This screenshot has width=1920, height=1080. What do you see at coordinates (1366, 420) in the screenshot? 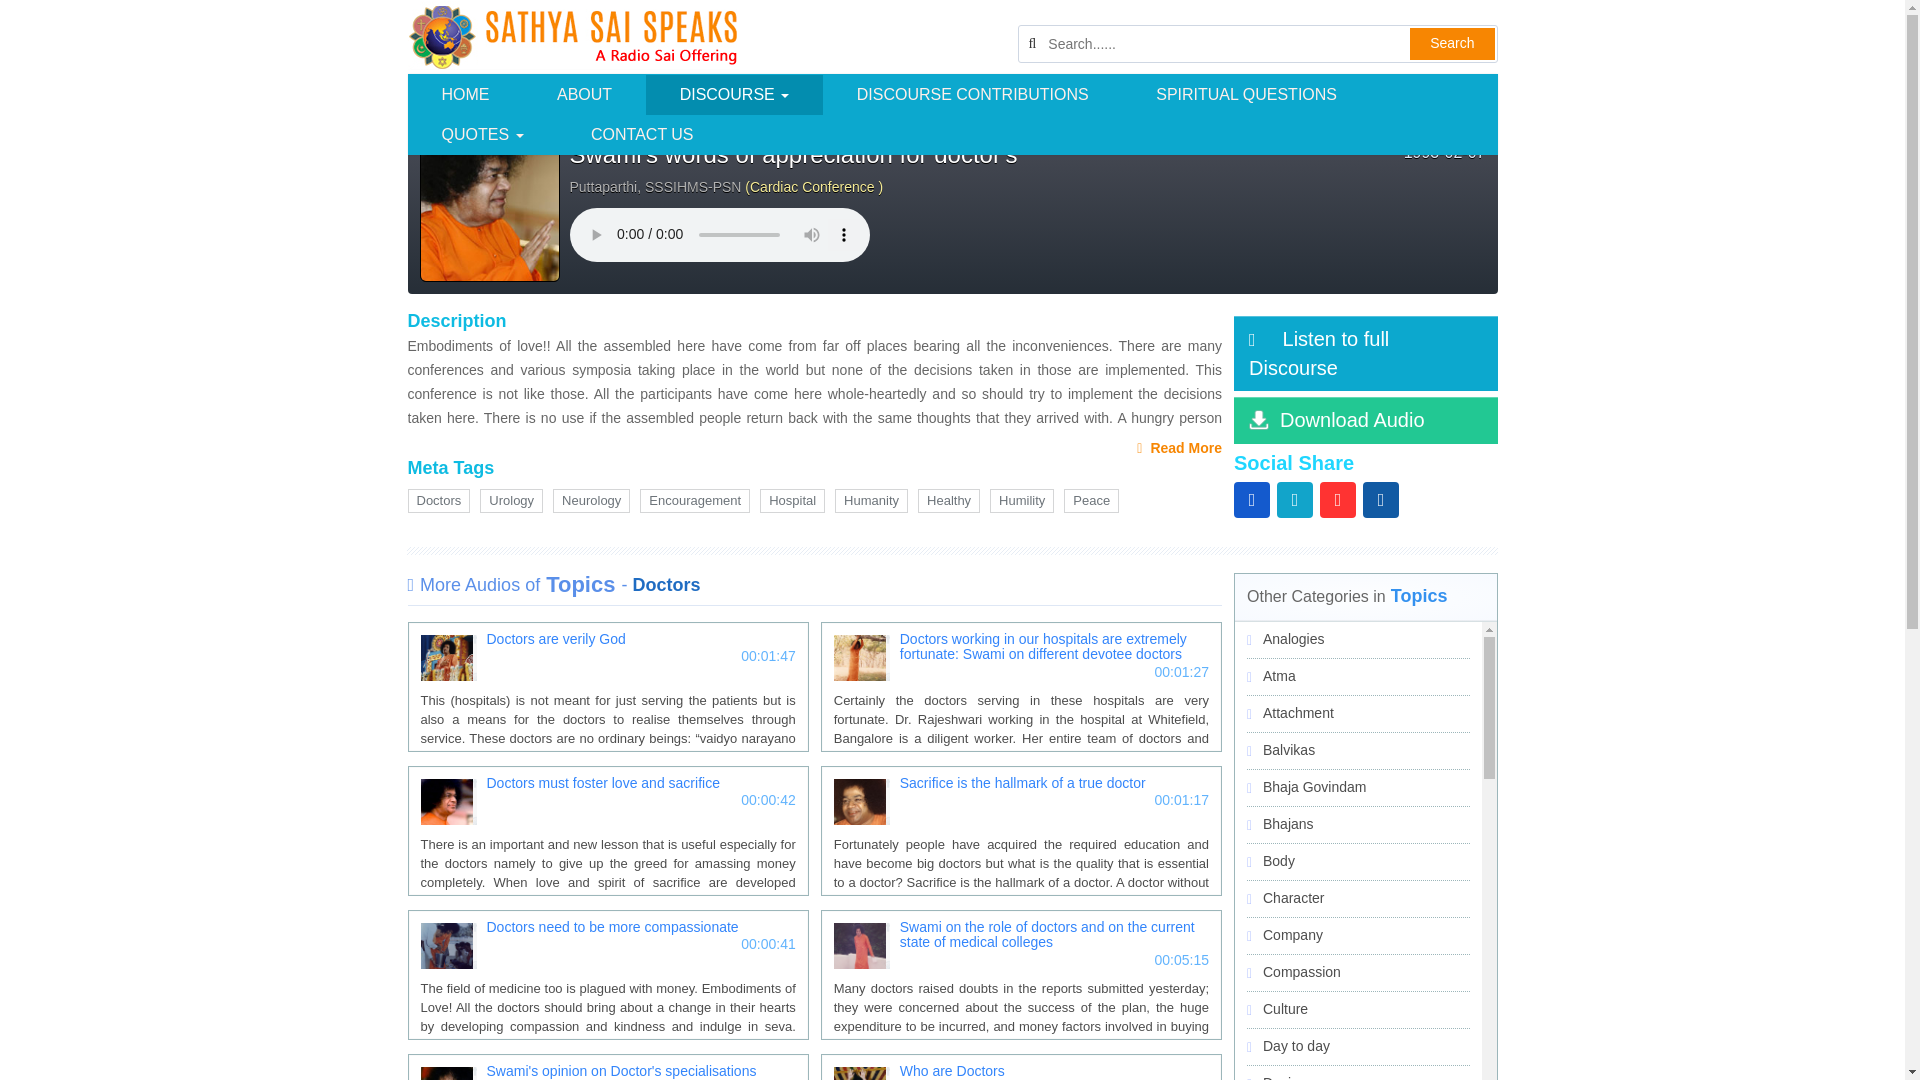
I see `Download Audio` at bounding box center [1366, 420].